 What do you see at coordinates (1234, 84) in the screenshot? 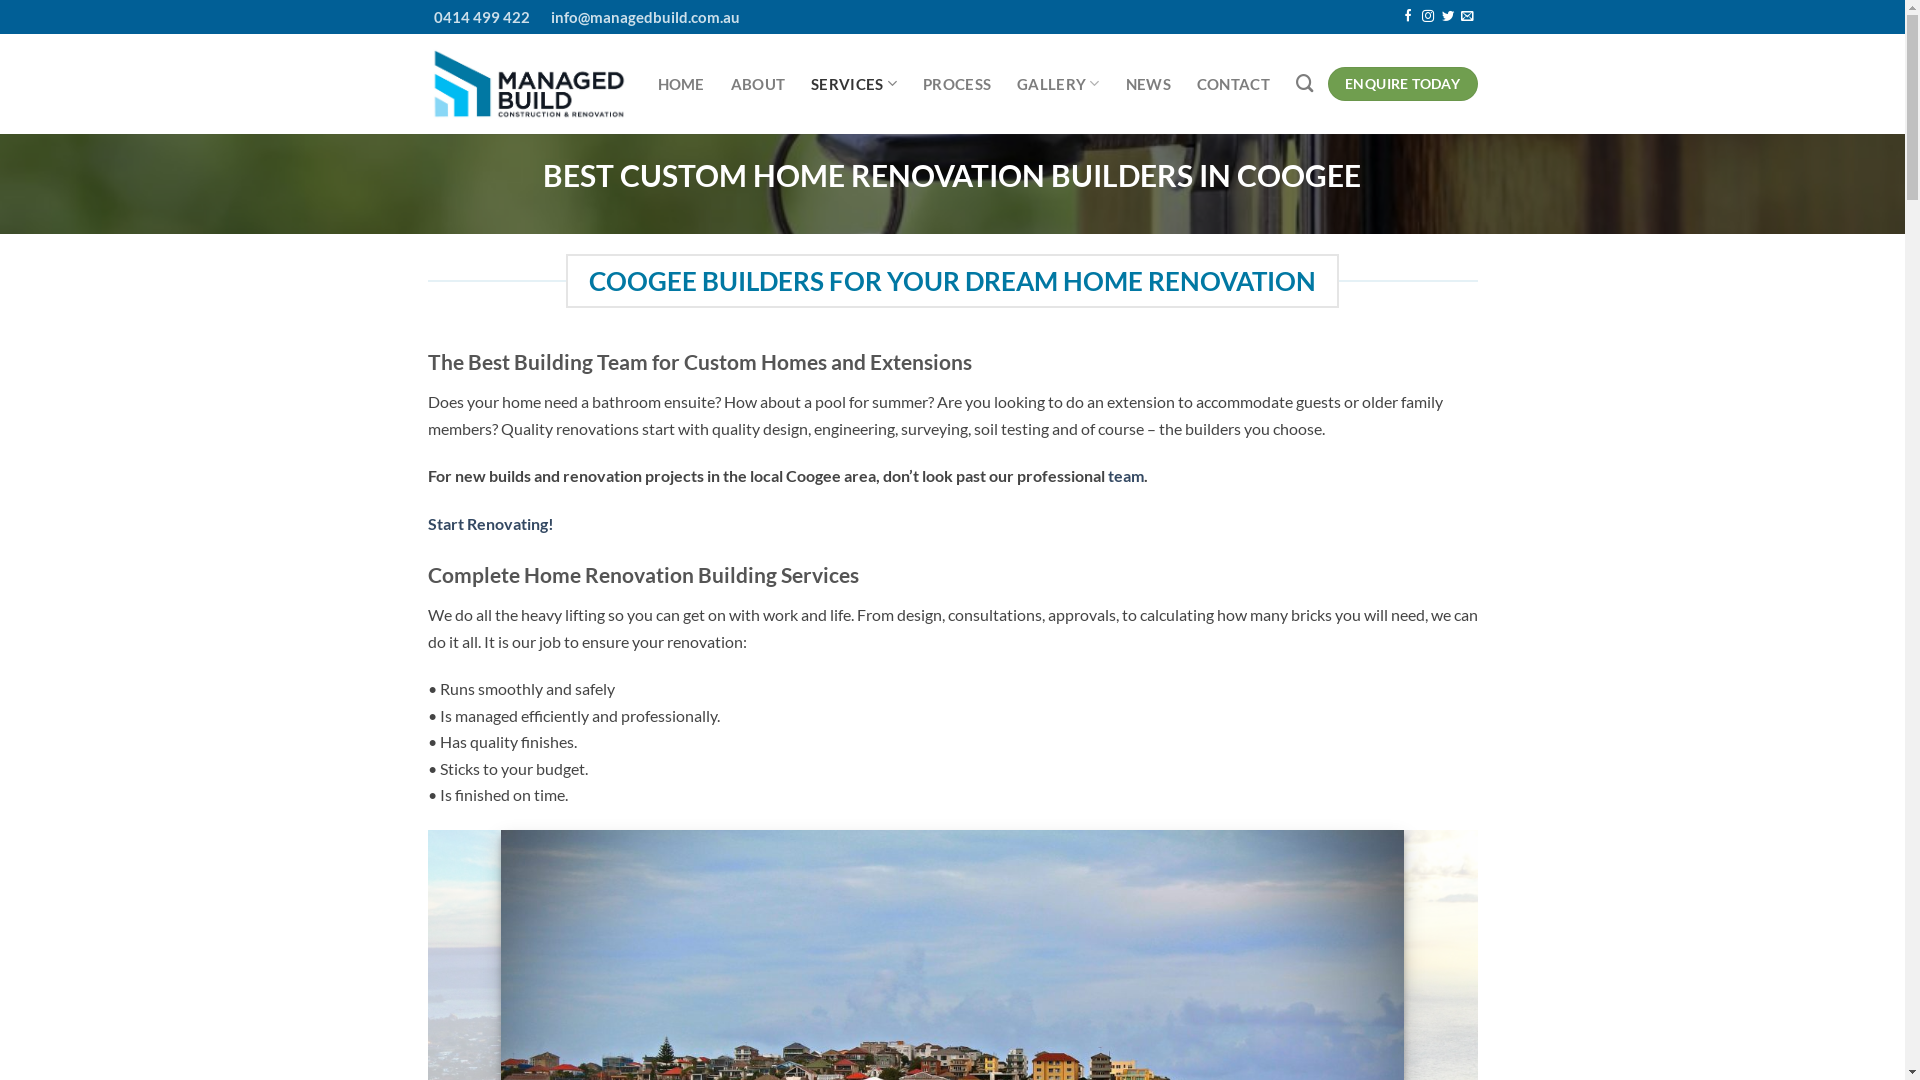
I see `CONTACT` at bounding box center [1234, 84].